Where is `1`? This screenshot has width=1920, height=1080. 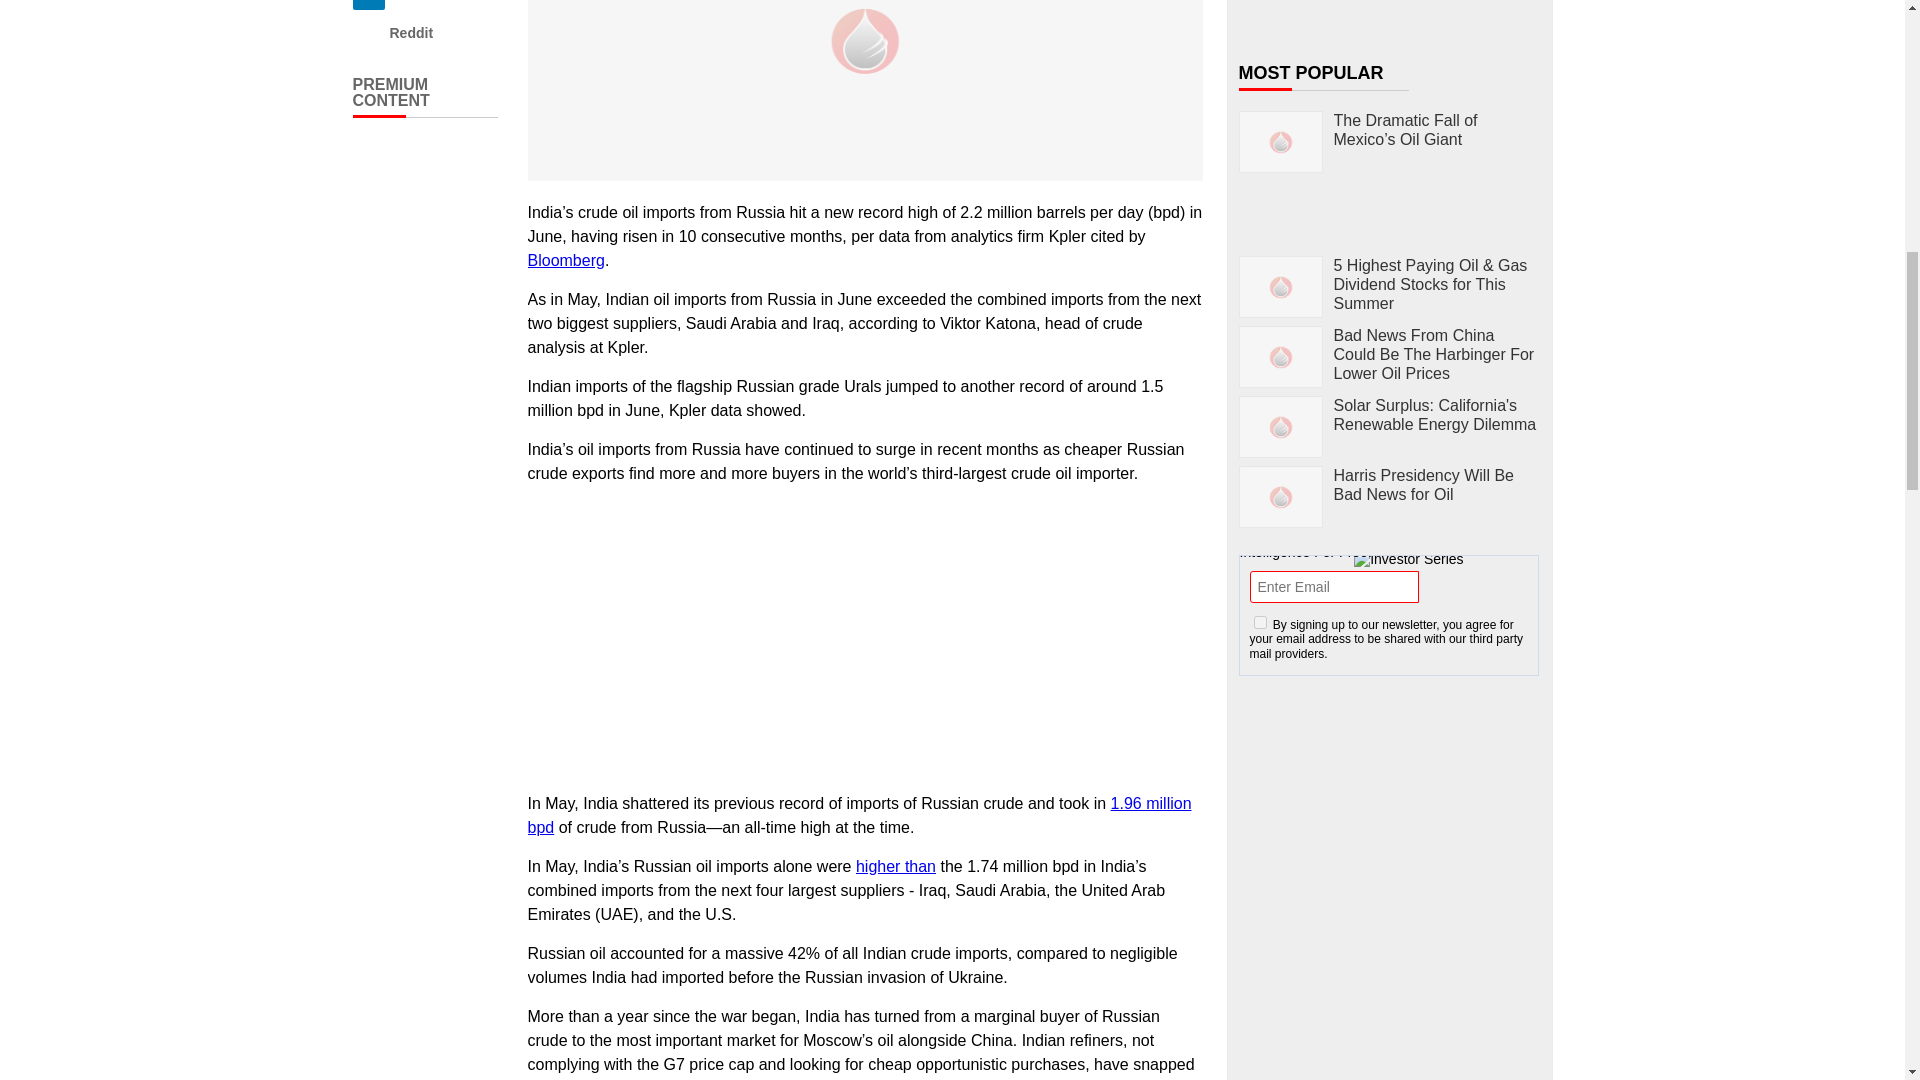 1 is located at coordinates (1260, 622).